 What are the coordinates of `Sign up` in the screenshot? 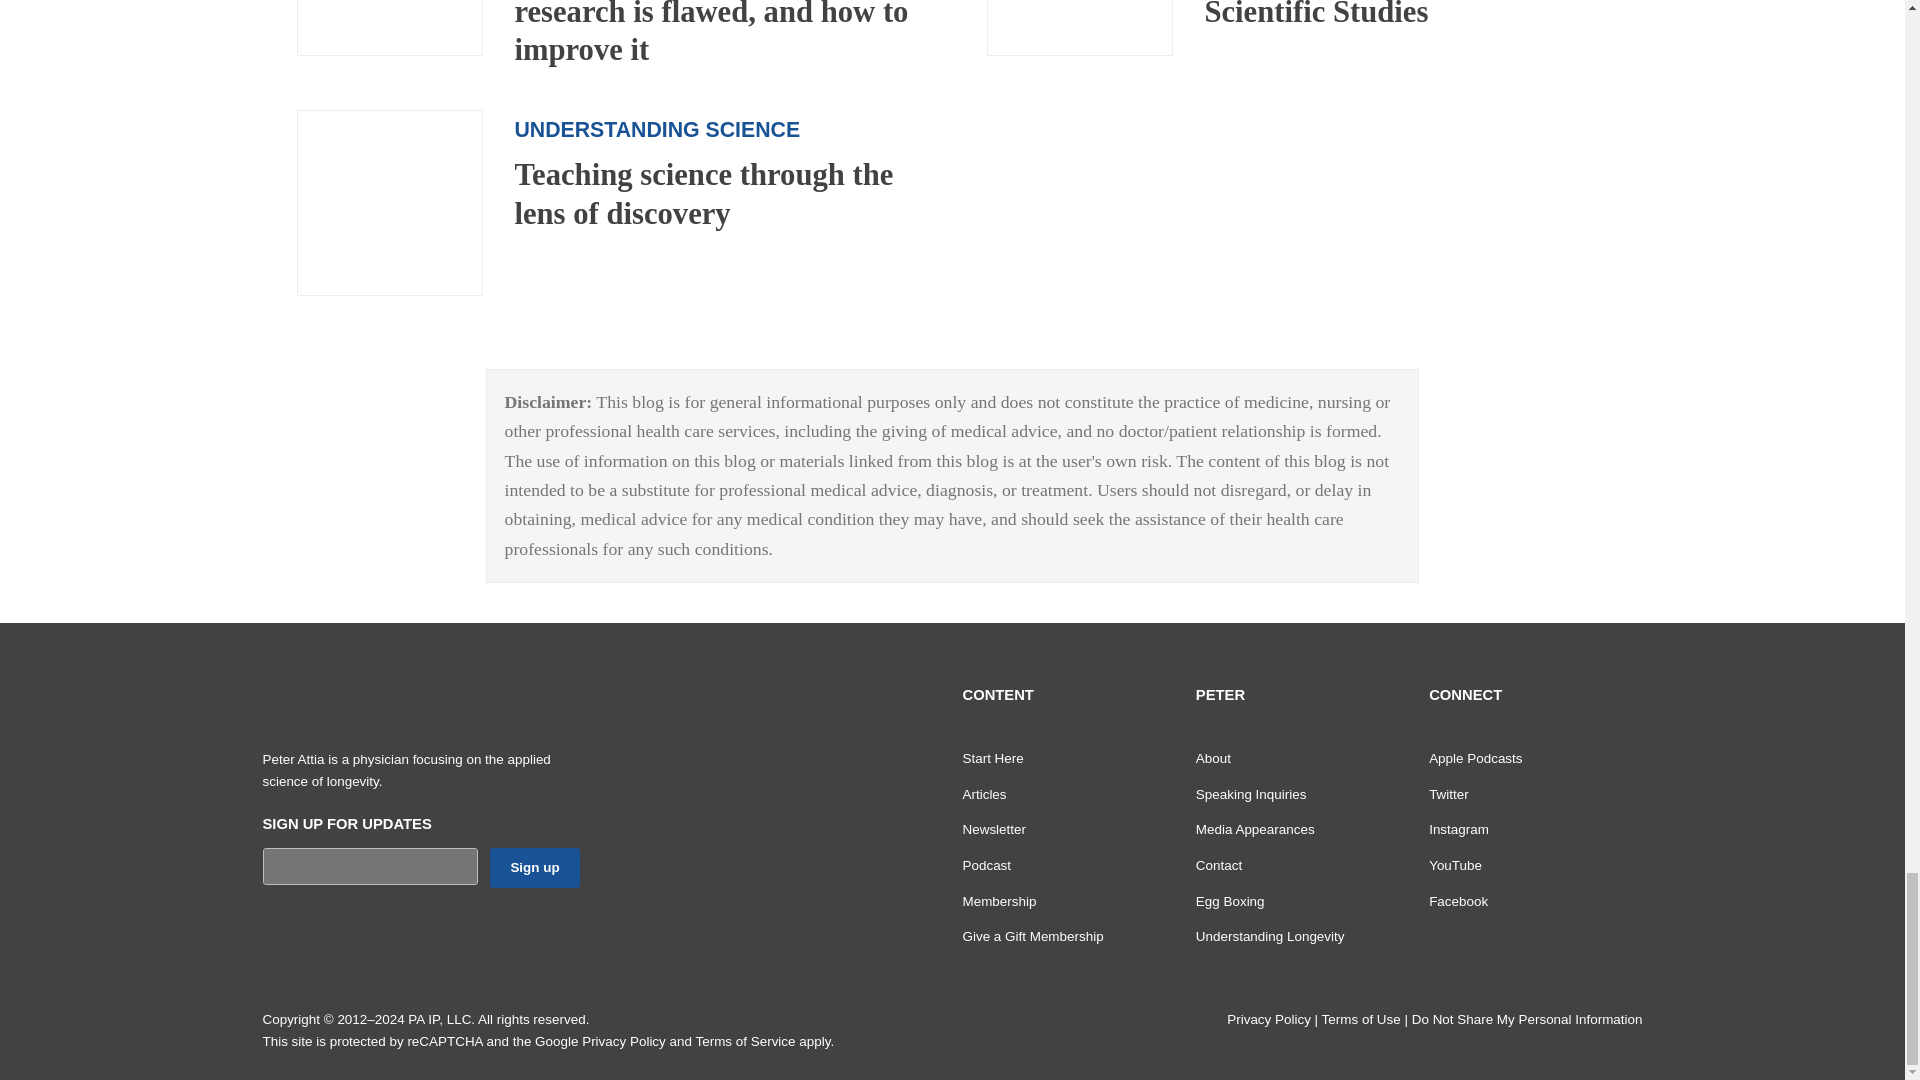 It's located at (534, 867).